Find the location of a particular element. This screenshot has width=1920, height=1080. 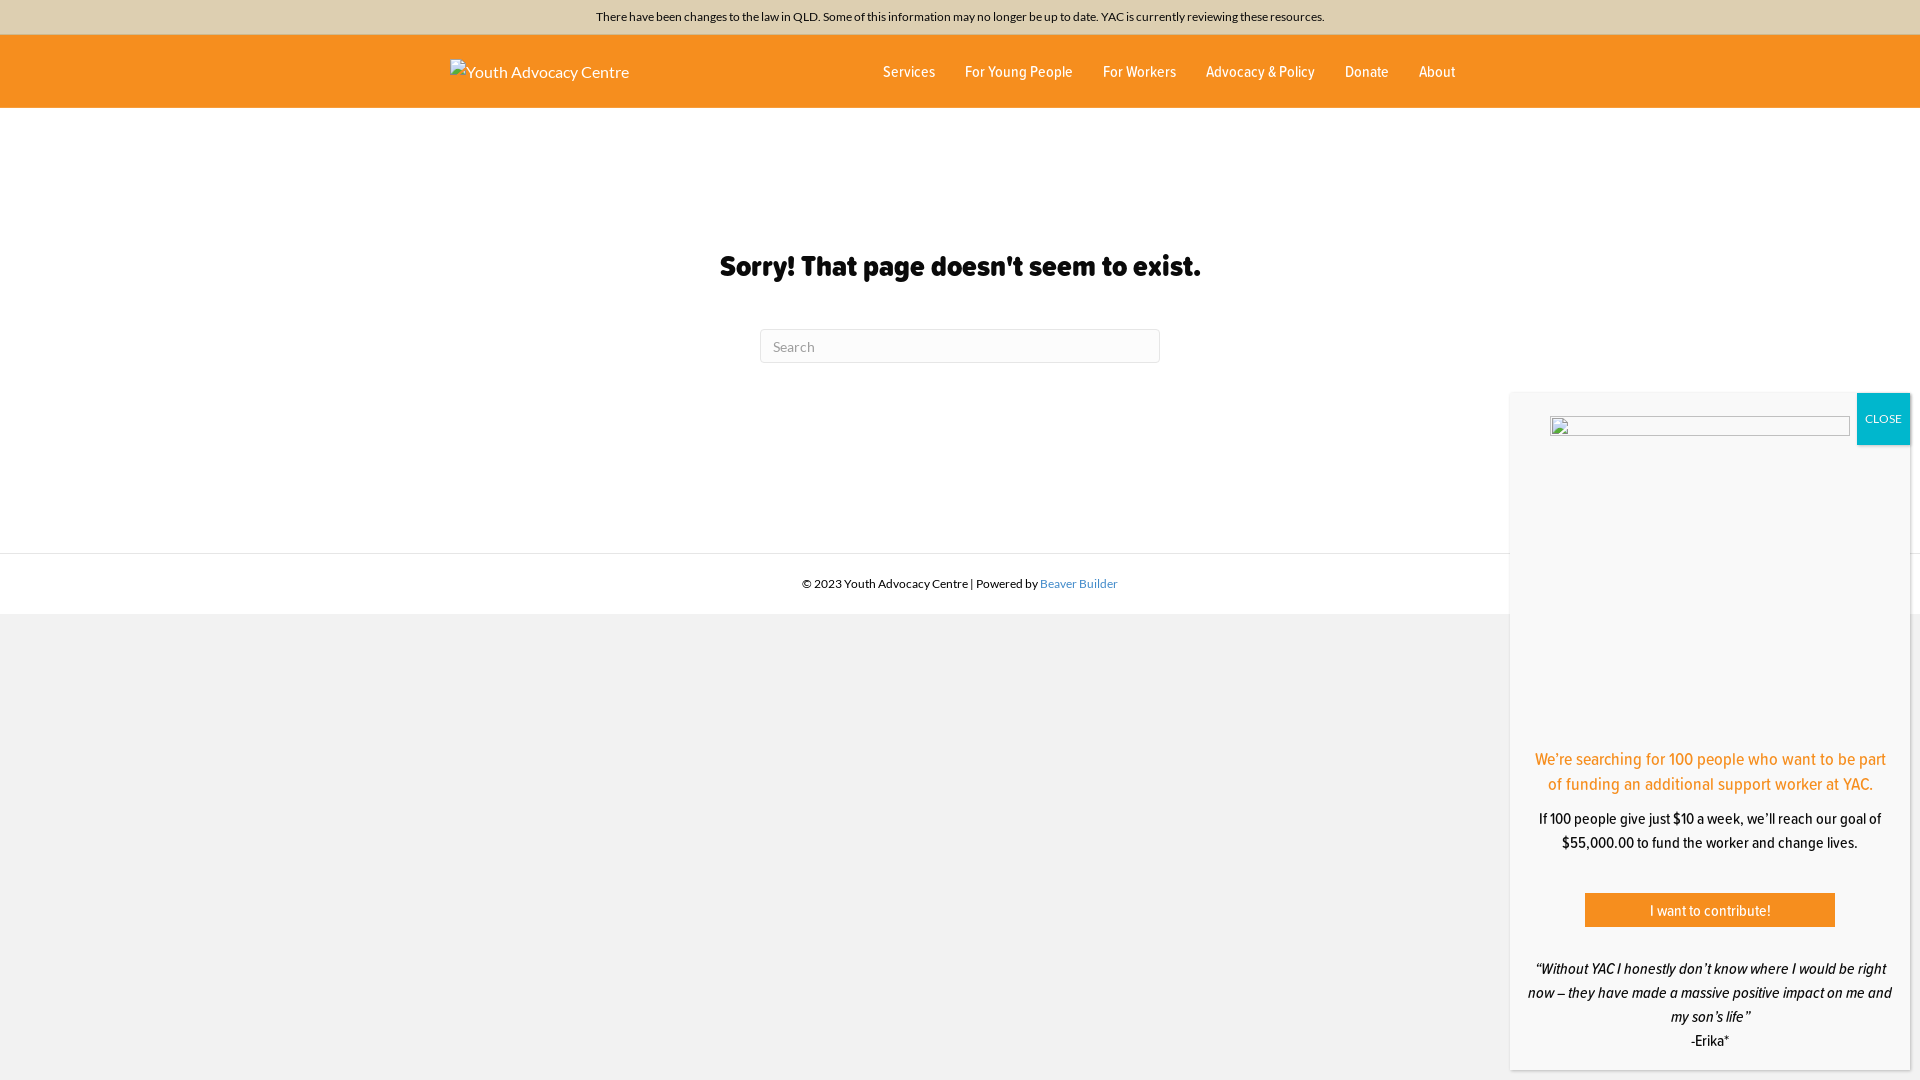

For Workers is located at coordinates (1140, 71).